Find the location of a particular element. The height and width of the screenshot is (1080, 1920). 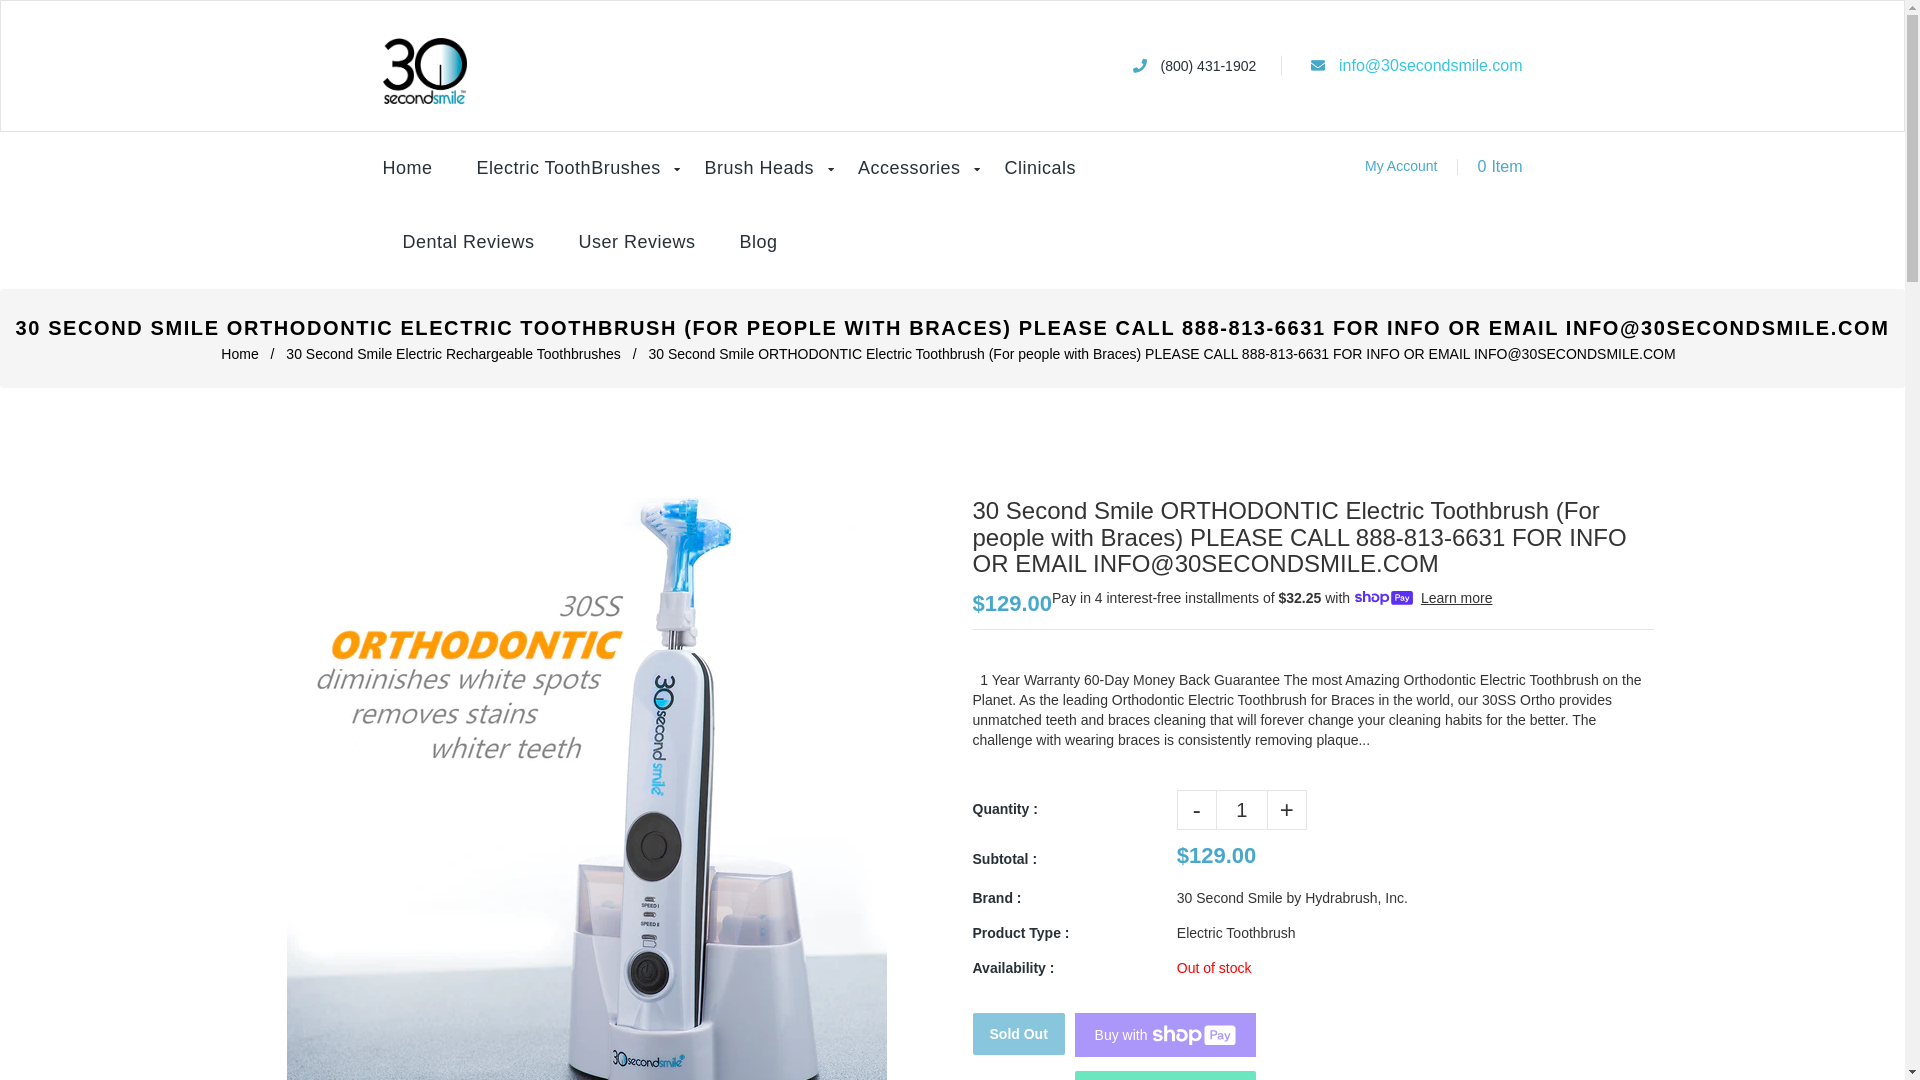

Sold Out is located at coordinates (1018, 1034).